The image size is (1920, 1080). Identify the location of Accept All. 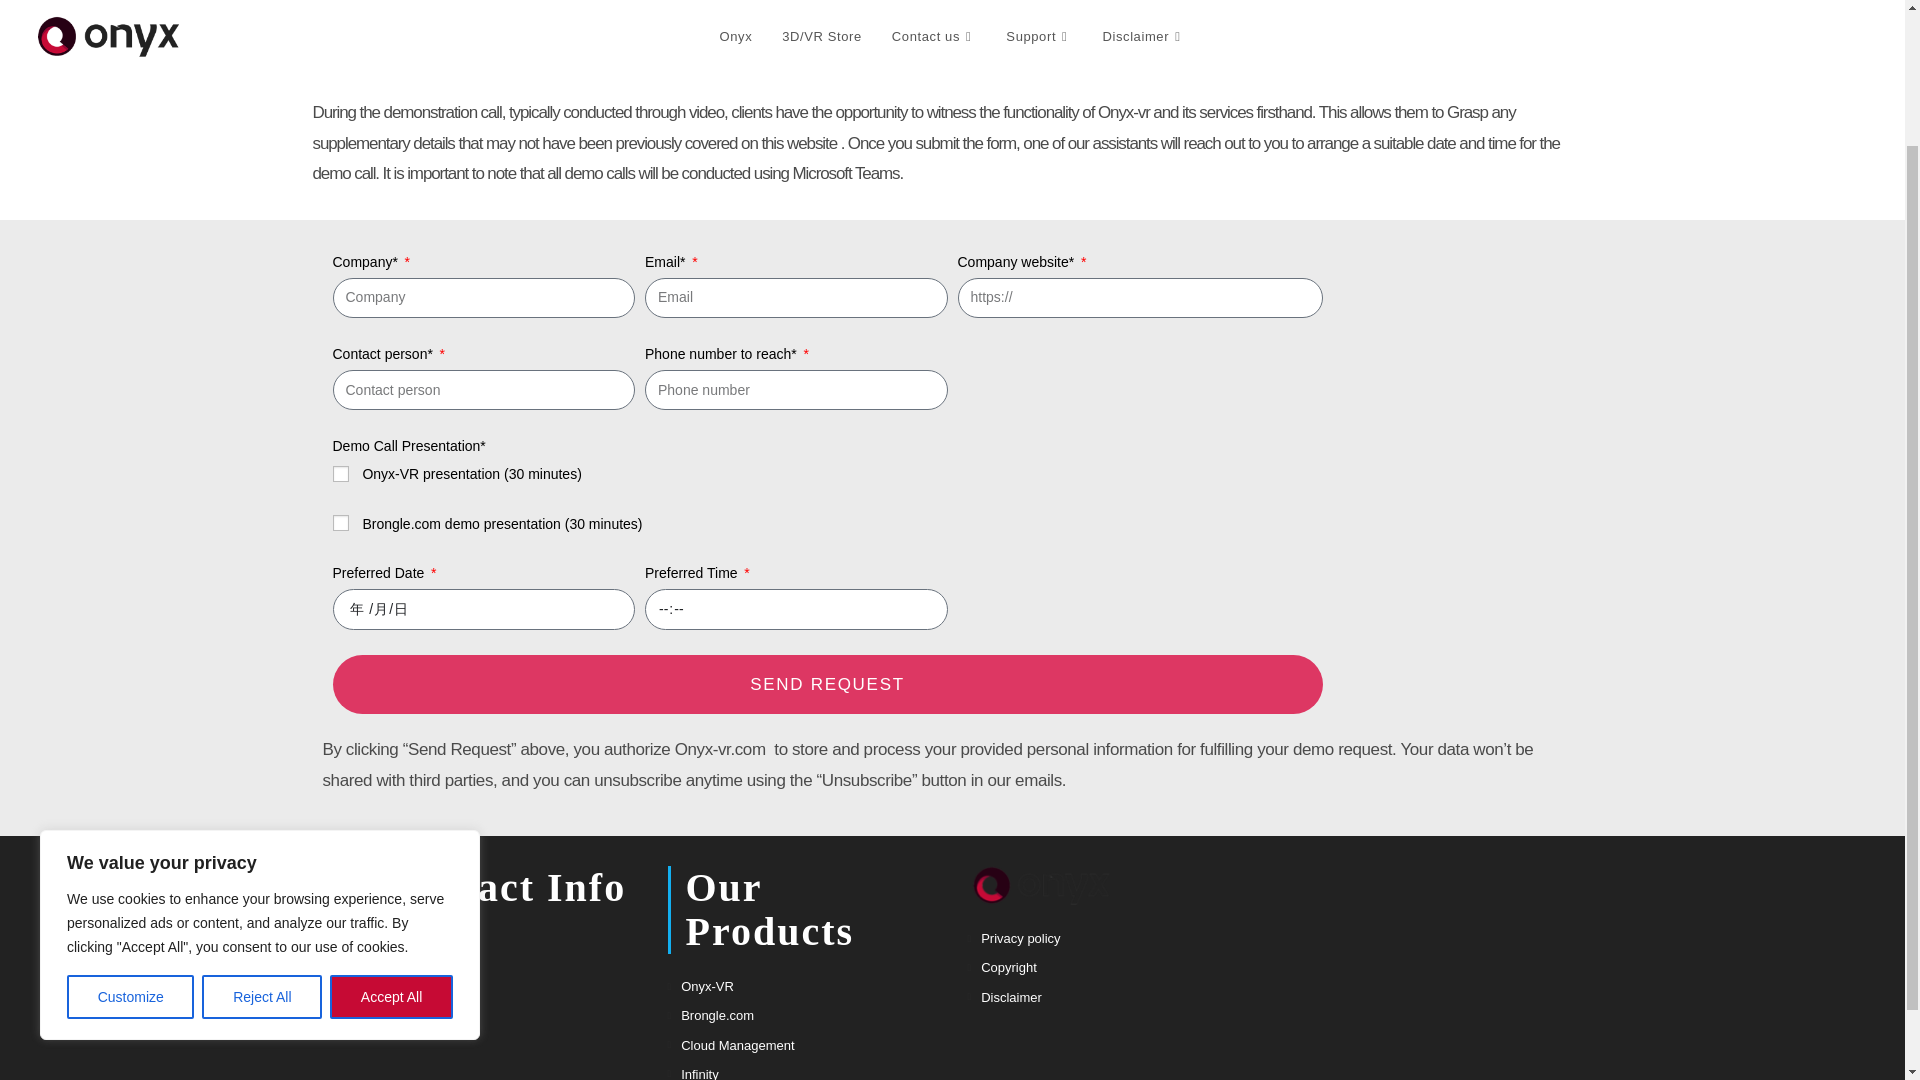
(392, 833).